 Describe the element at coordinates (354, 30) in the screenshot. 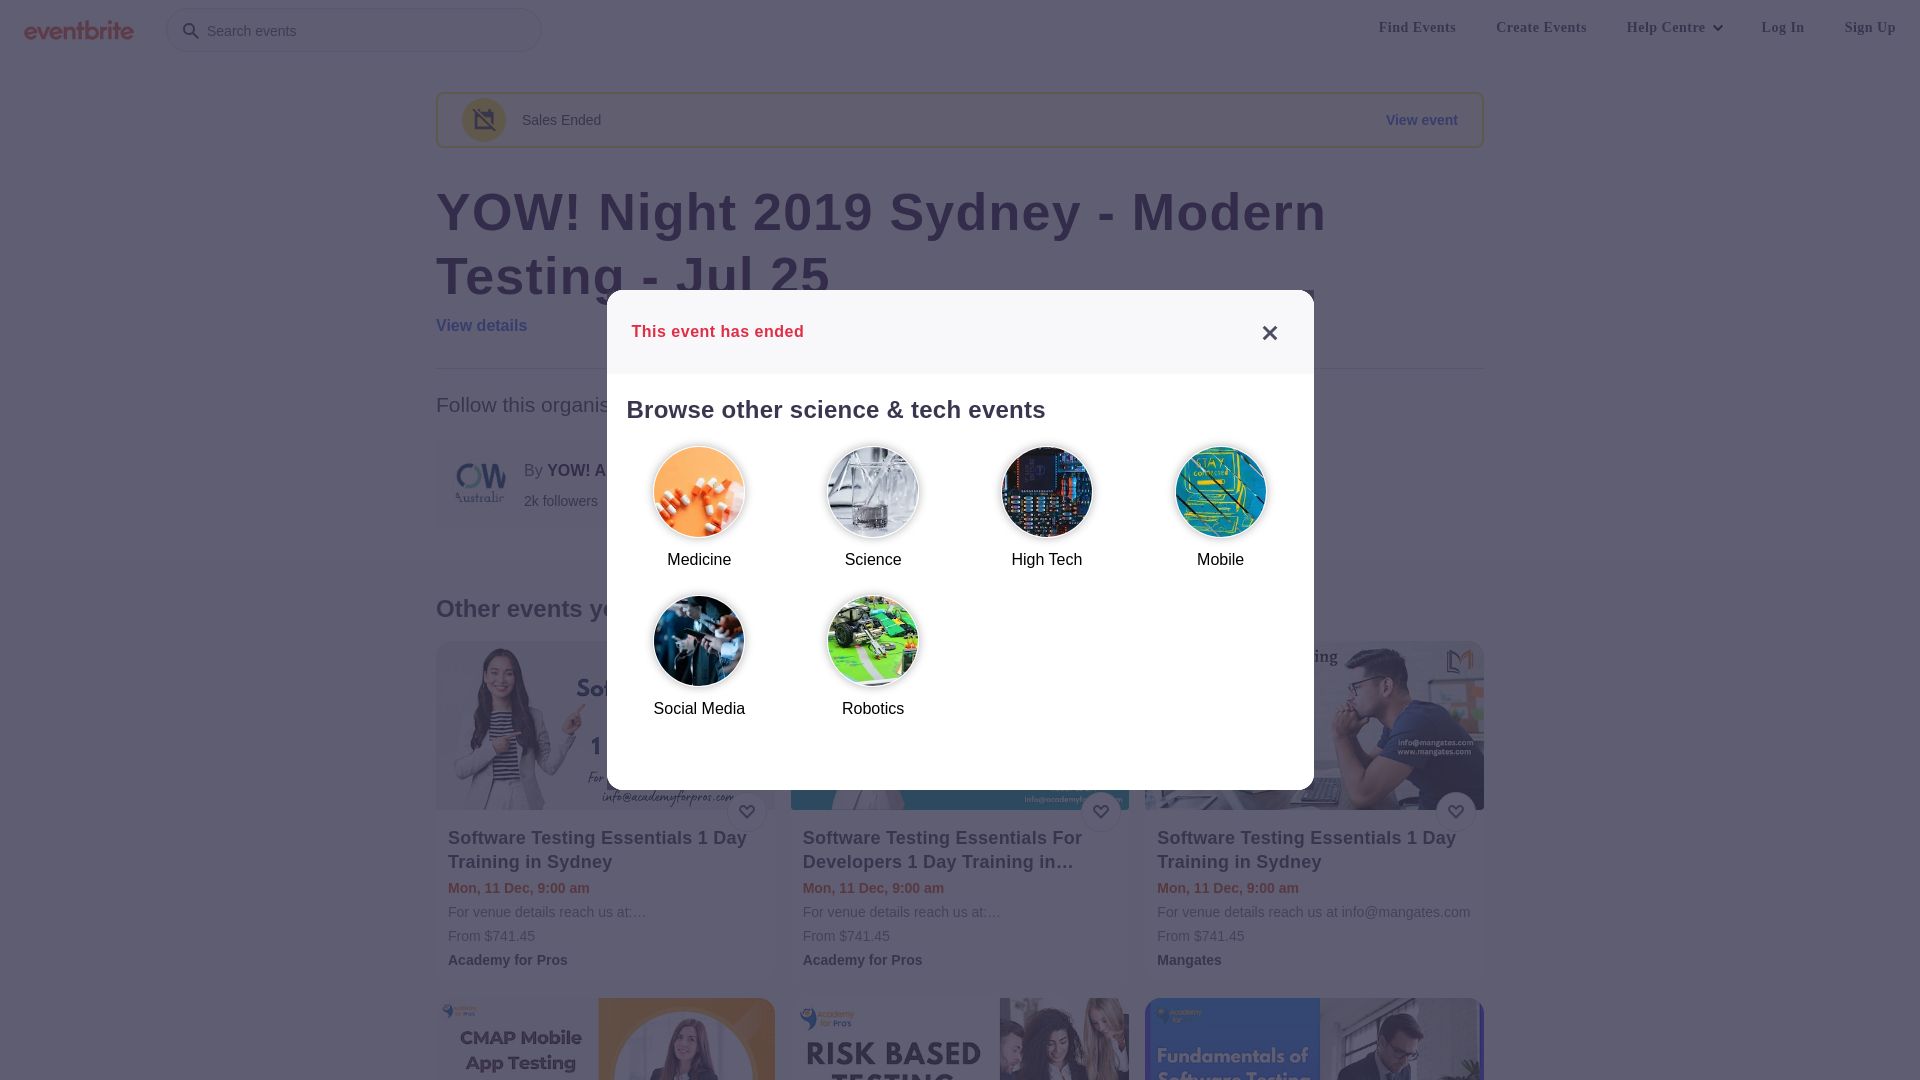

I see `Search events` at that location.